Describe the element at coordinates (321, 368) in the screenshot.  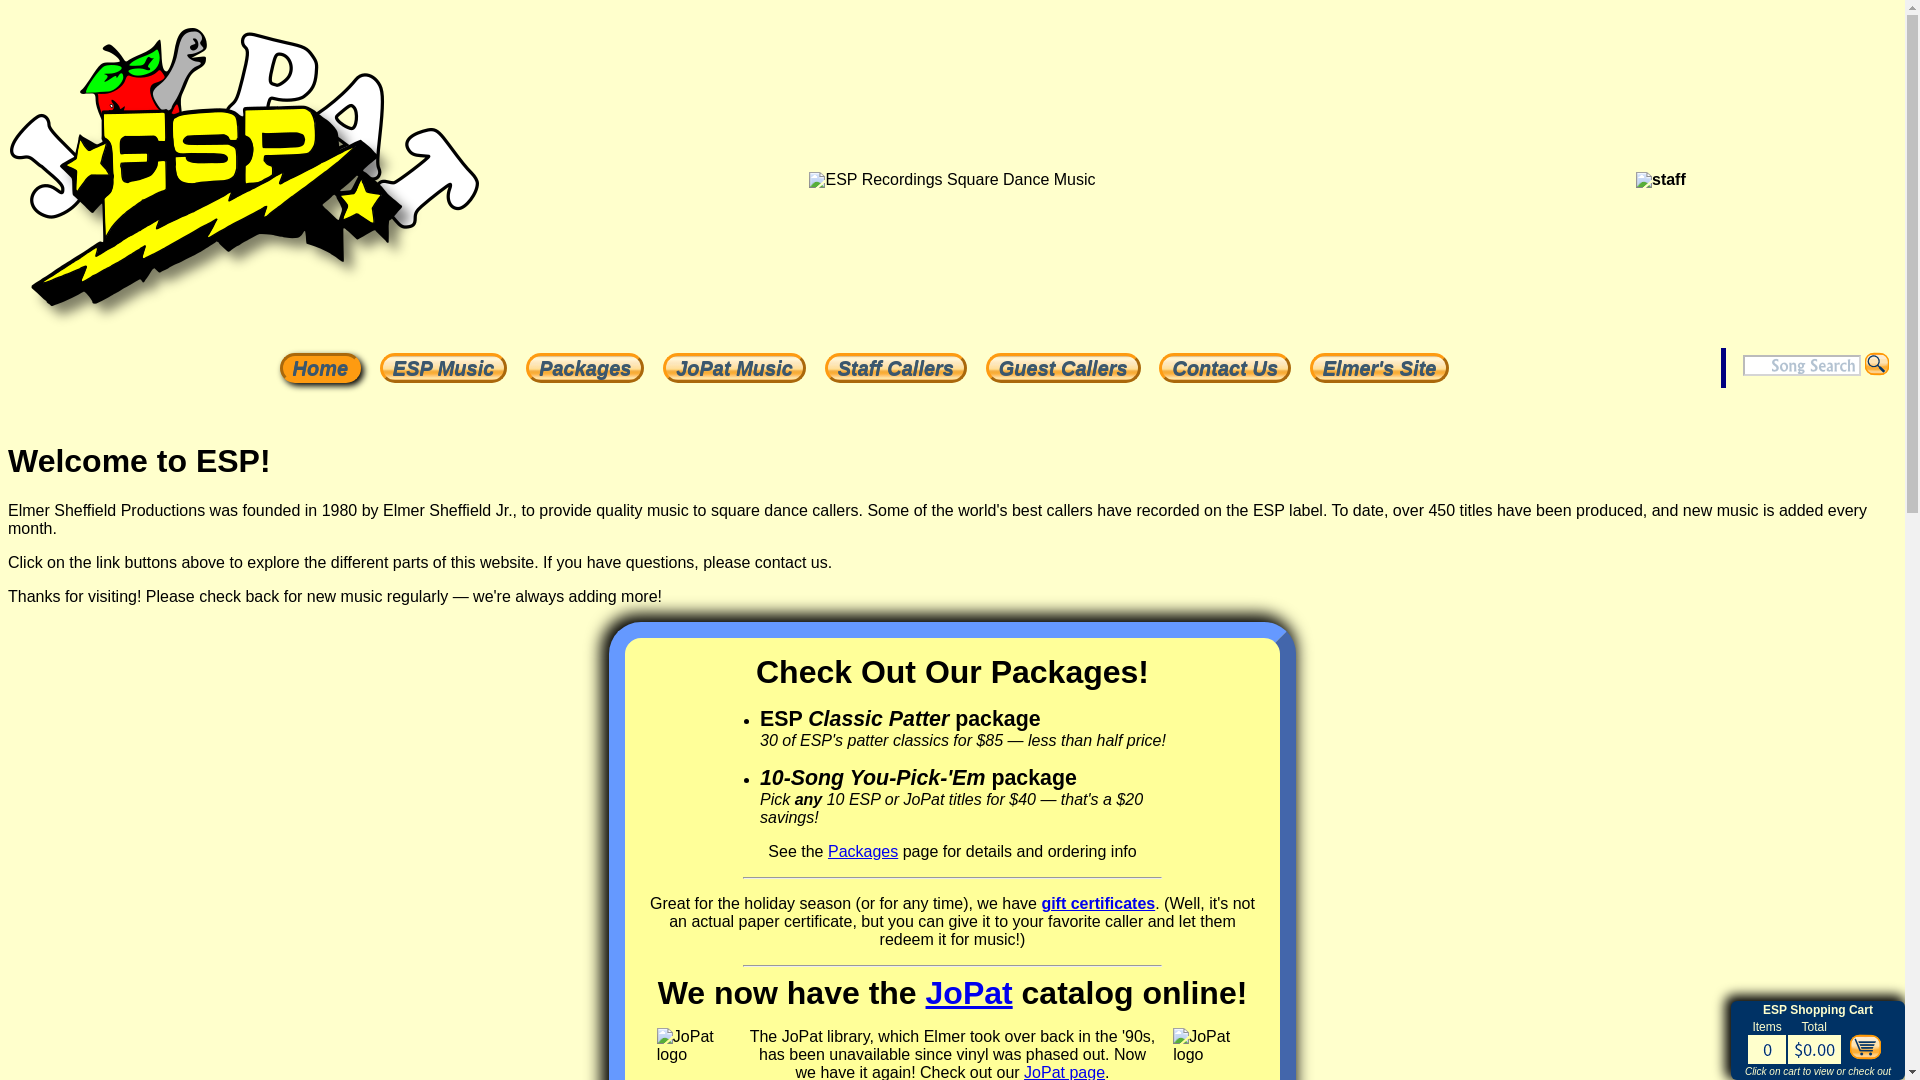
I see `Home` at that location.